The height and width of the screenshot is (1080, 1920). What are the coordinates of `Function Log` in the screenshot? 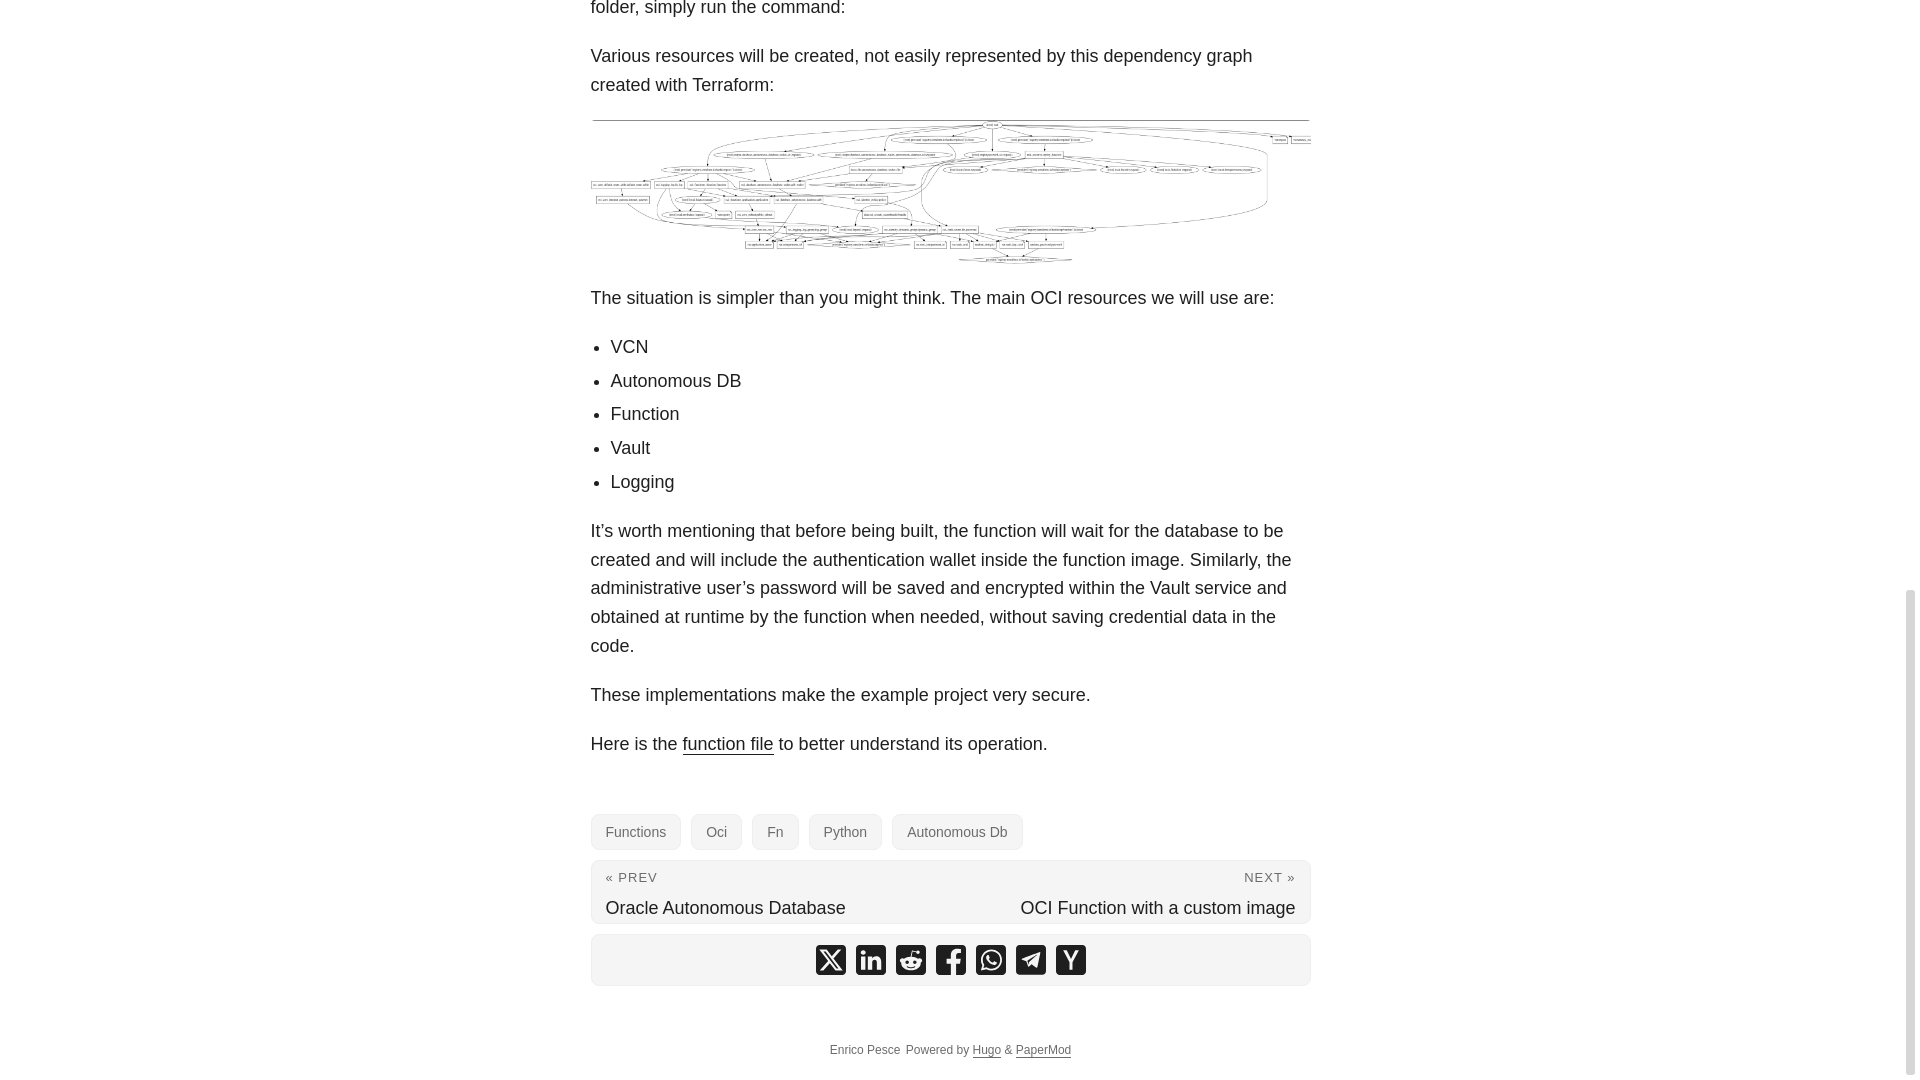 It's located at (949, 191).